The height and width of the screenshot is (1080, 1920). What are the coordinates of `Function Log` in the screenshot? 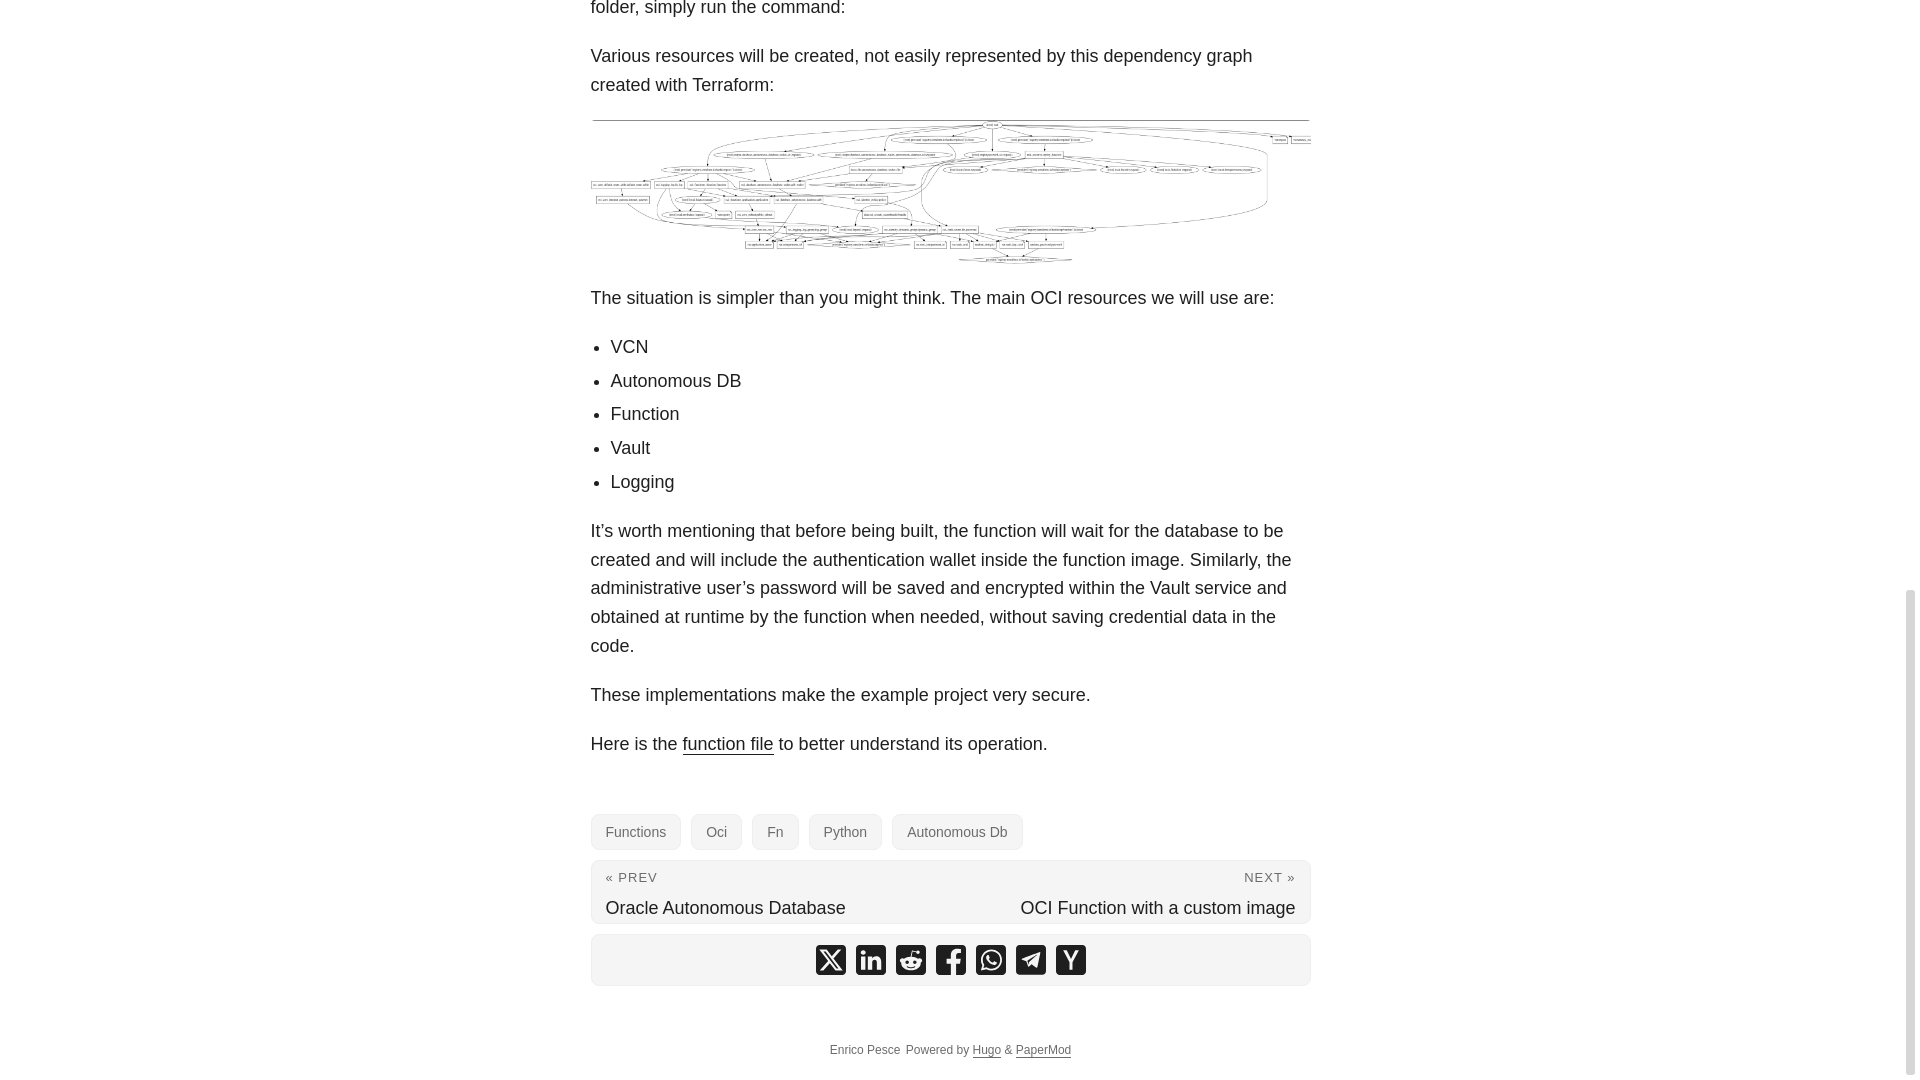 It's located at (949, 191).